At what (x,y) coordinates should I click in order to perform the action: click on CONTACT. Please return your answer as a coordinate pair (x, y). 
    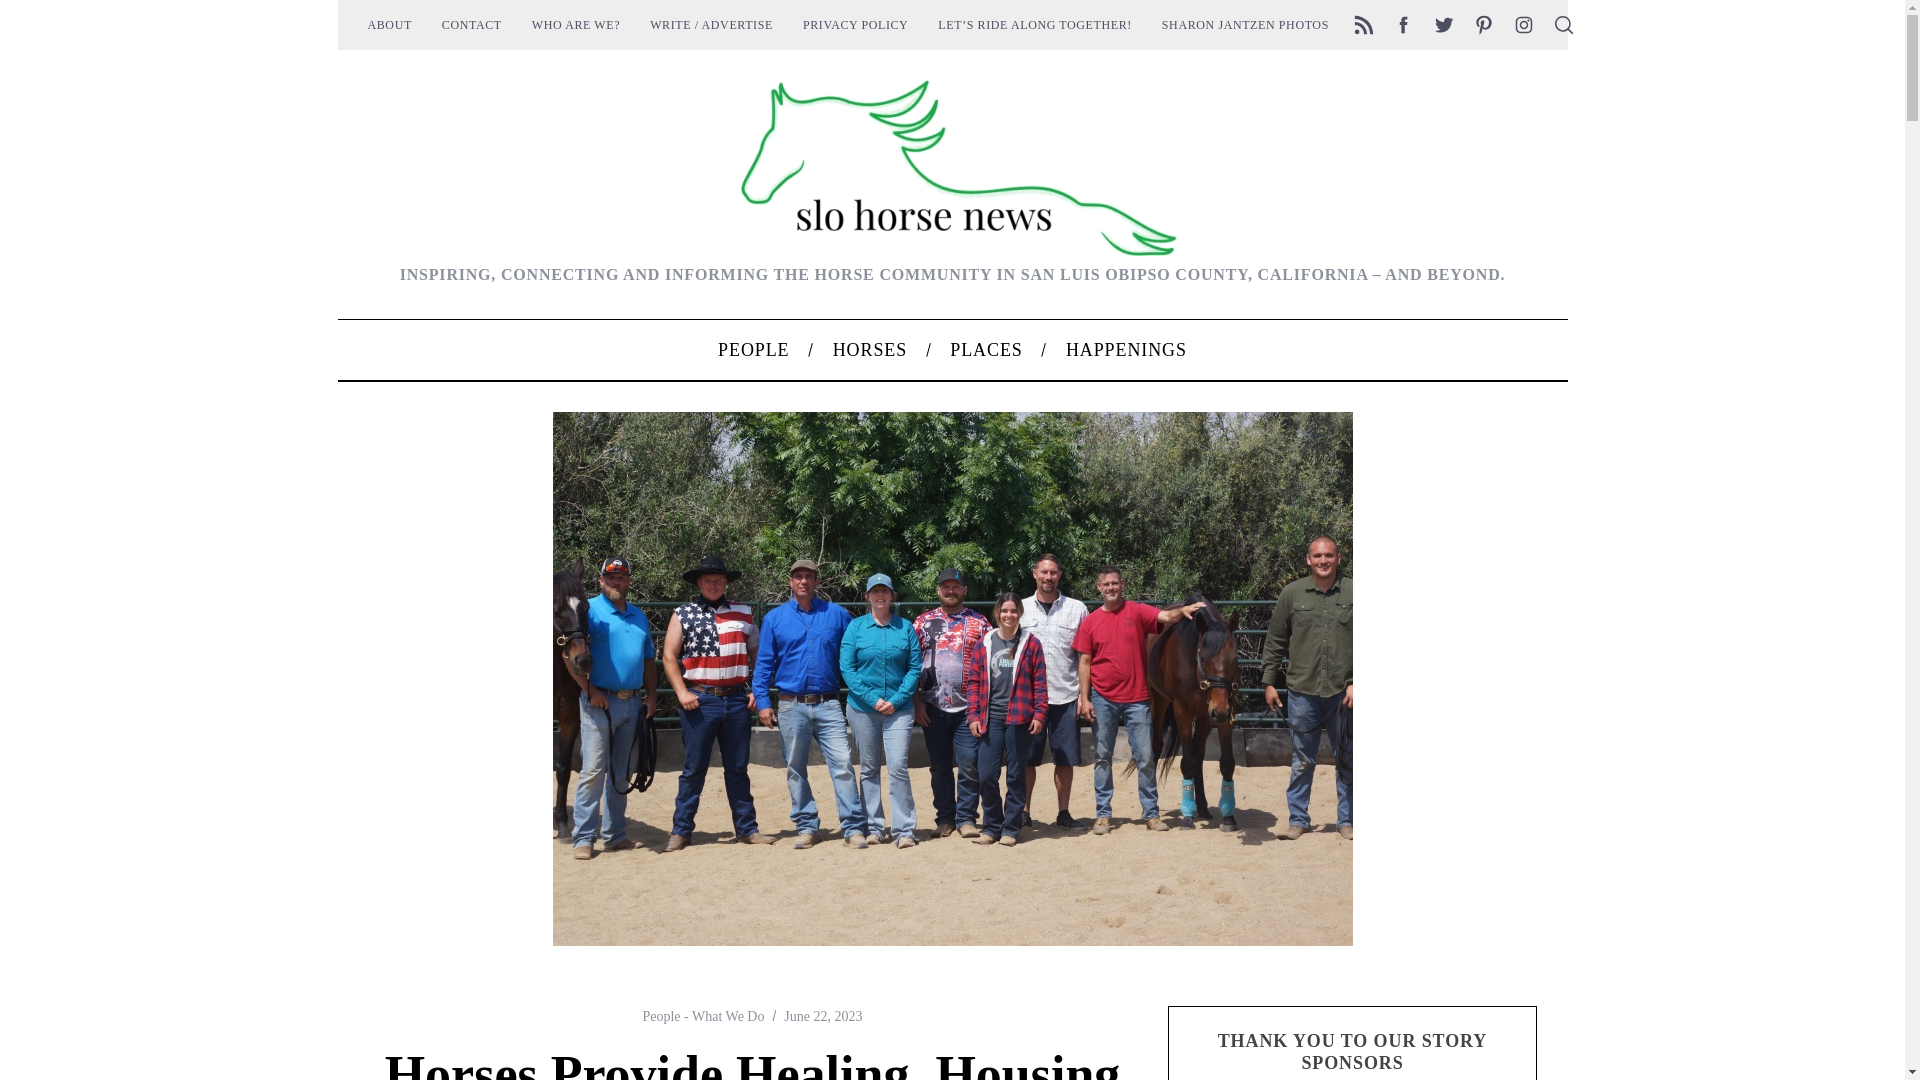
    Looking at the image, I should click on (471, 24).